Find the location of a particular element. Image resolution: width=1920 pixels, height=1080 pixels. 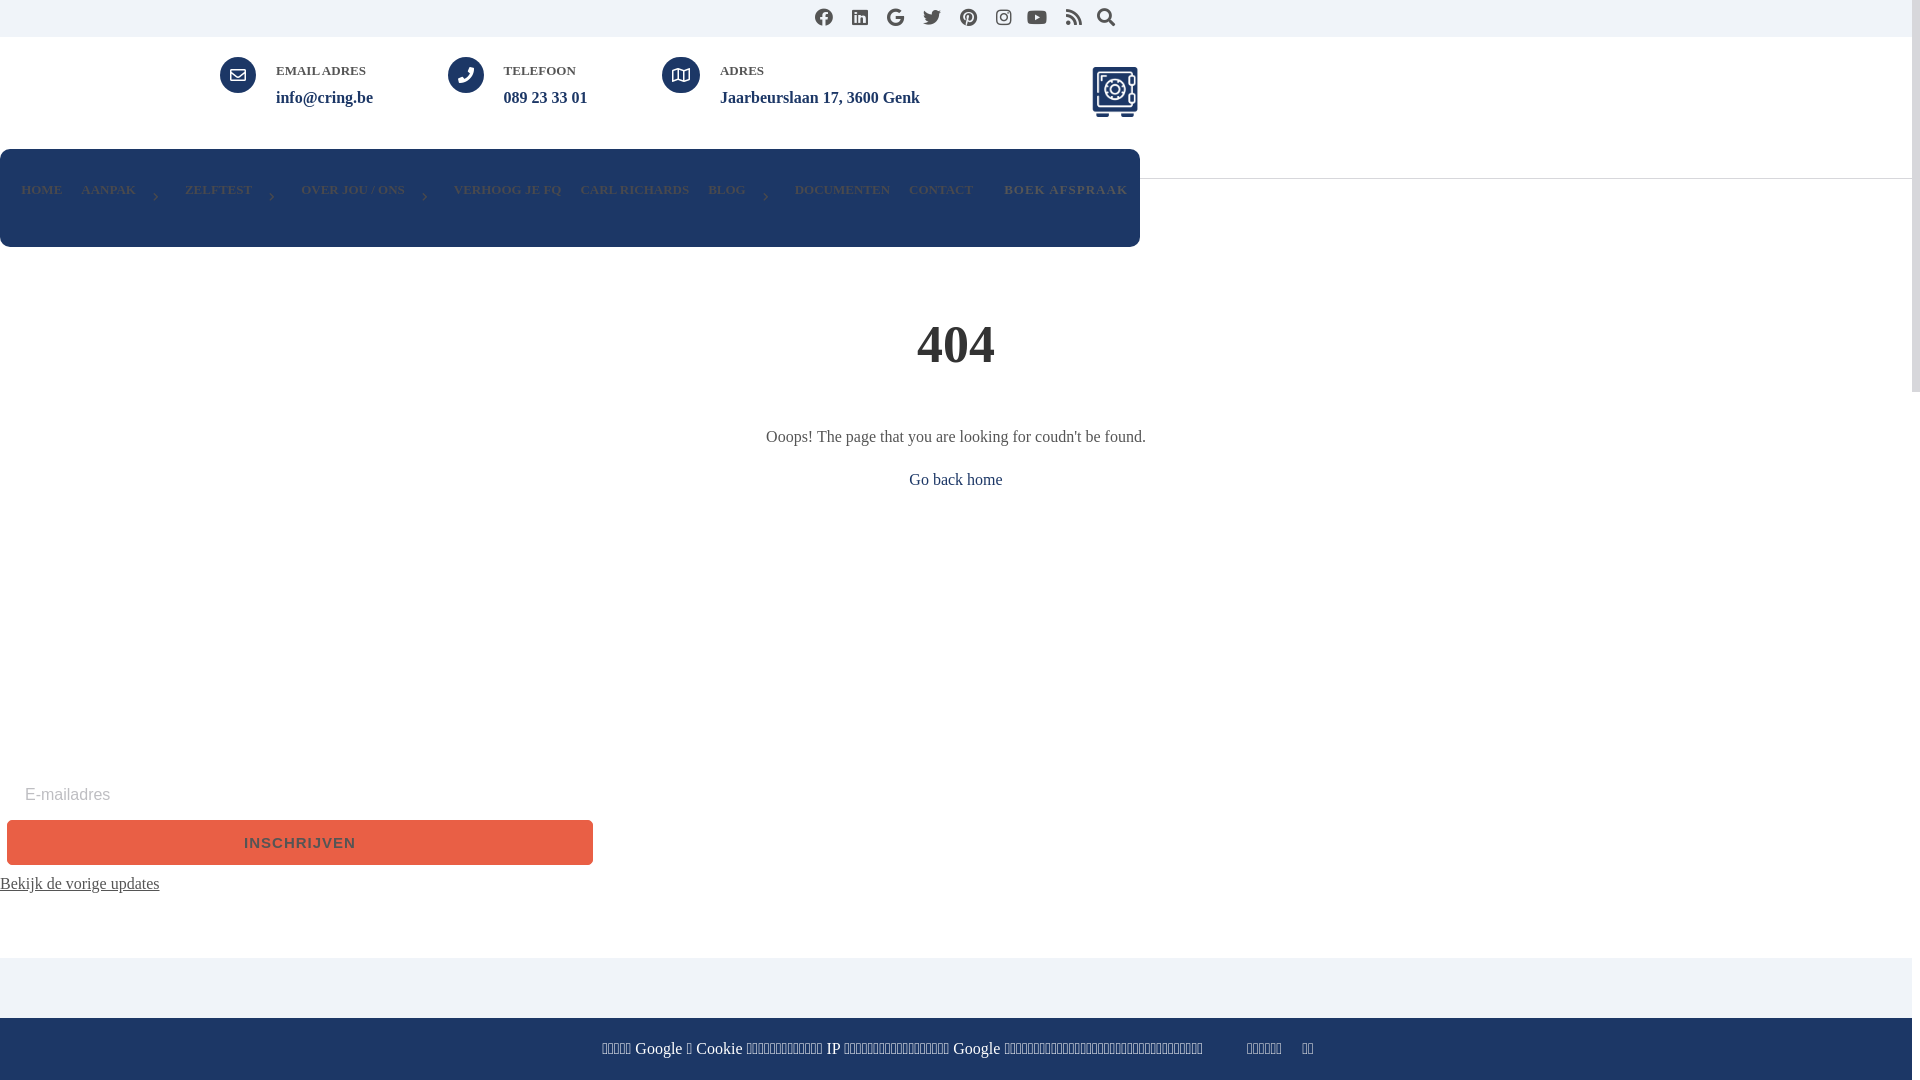

Jaarbeurslaan 17, 3600 Genk is located at coordinates (820, 98).